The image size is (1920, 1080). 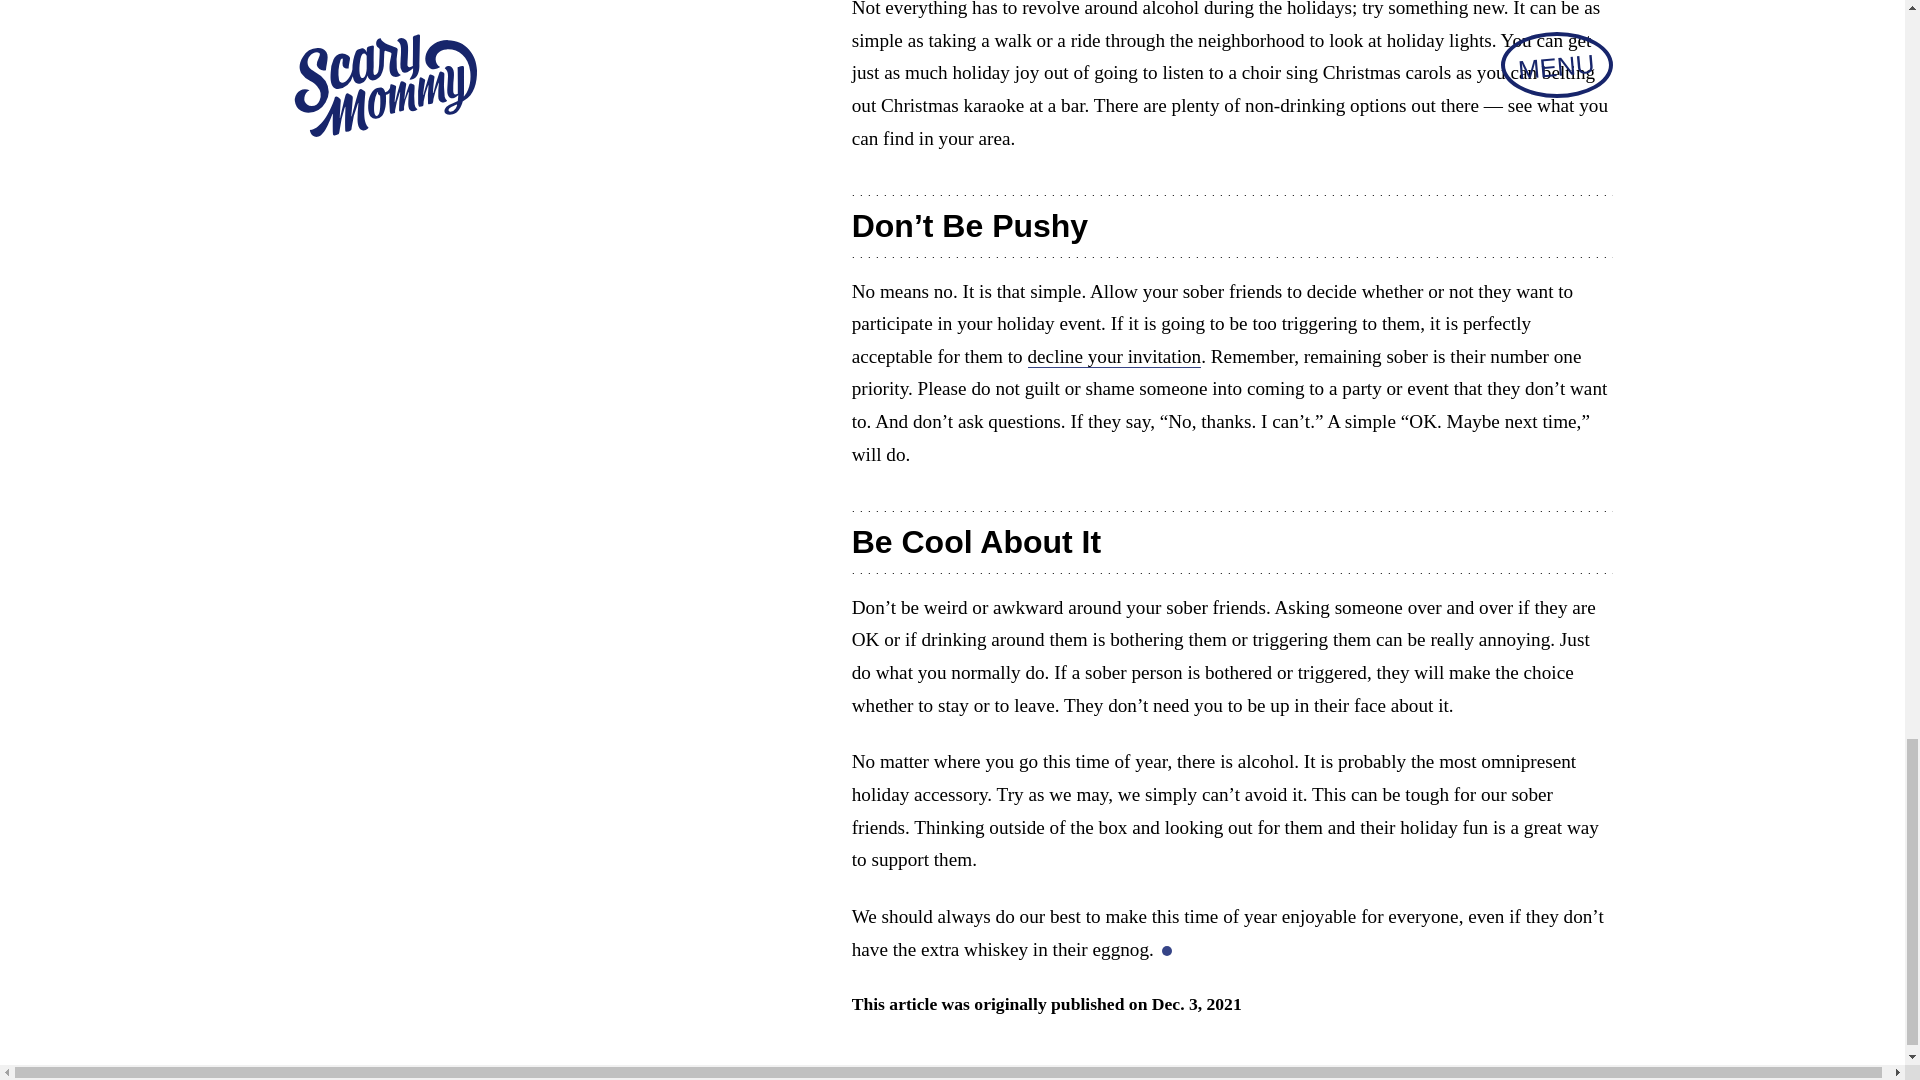 What do you see at coordinates (1114, 356) in the screenshot?
I see `decline your invitation` at bounding box center [1114, 356].